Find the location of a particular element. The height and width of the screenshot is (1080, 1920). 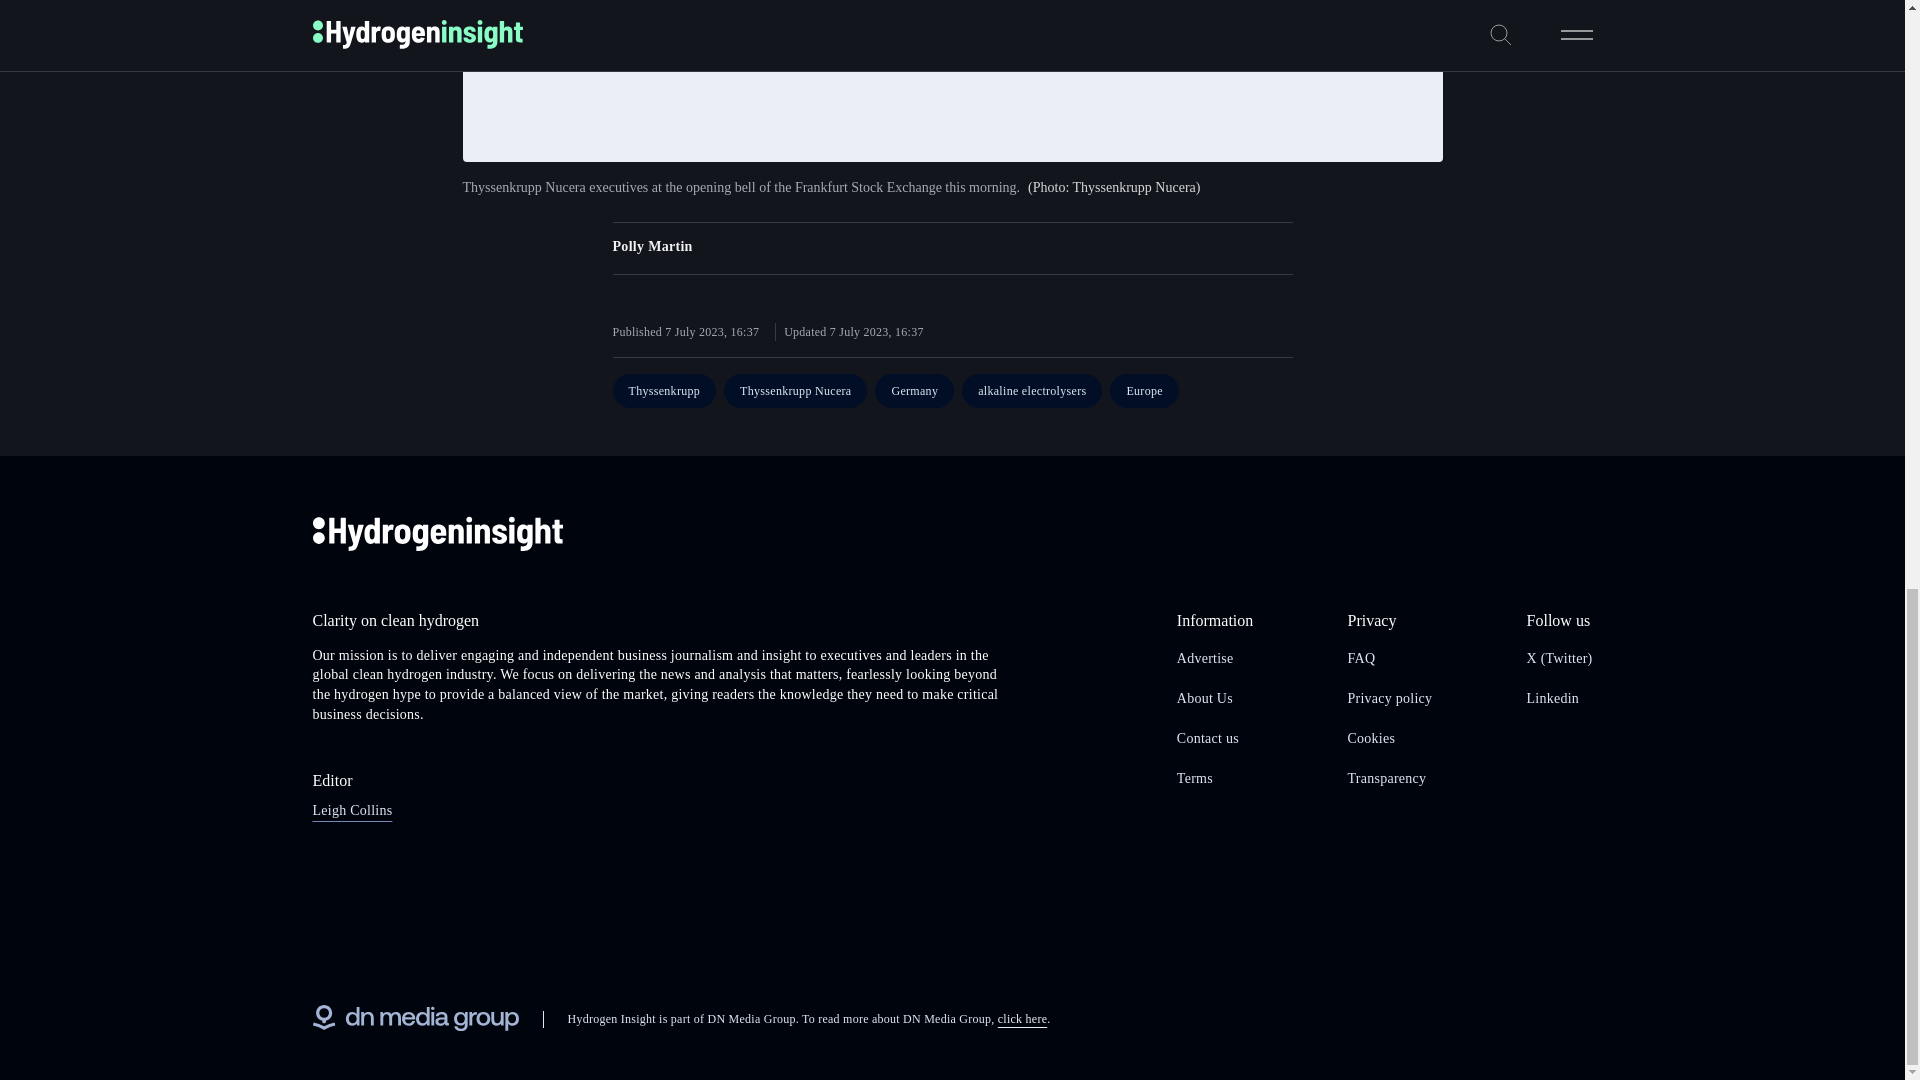

Thyssenkrupp Nucera is located at coordinates (795, 390).